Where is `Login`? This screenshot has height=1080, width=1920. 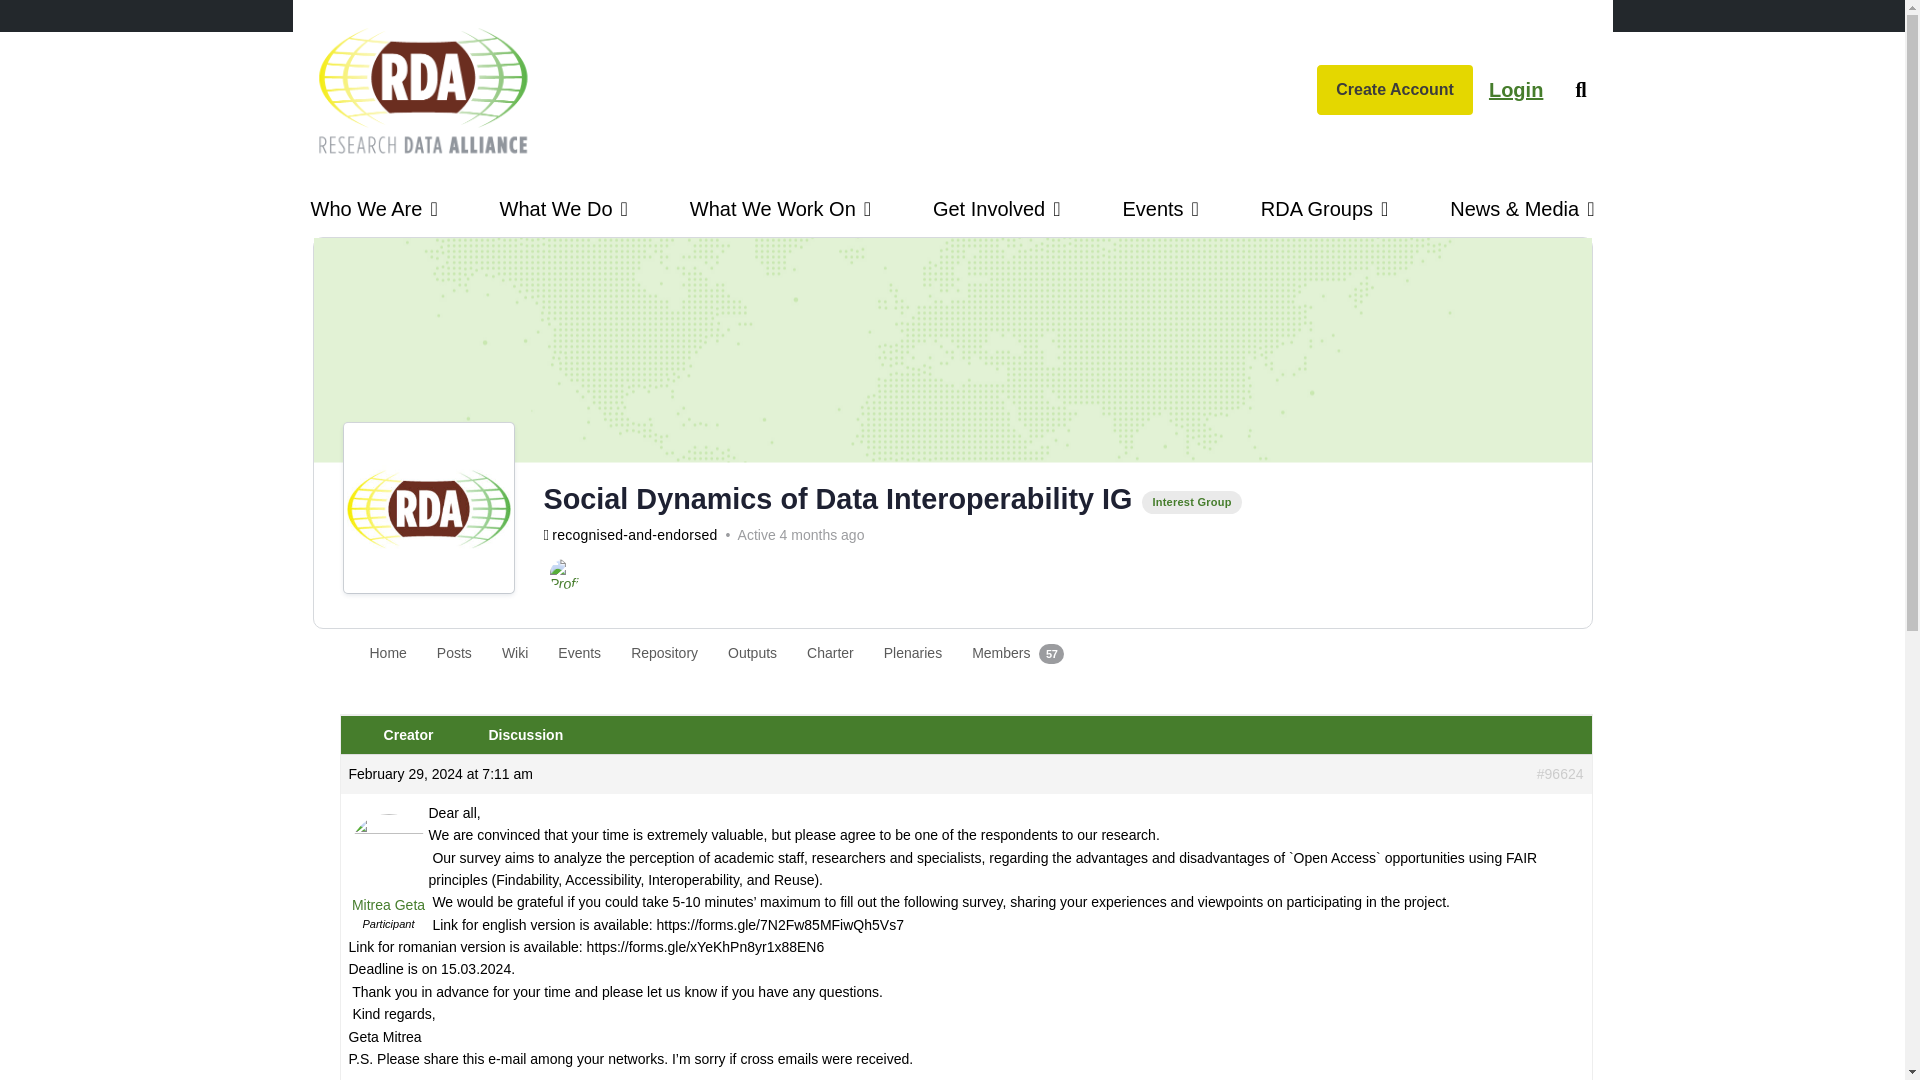 Login is located at coordinates (1516, 89).